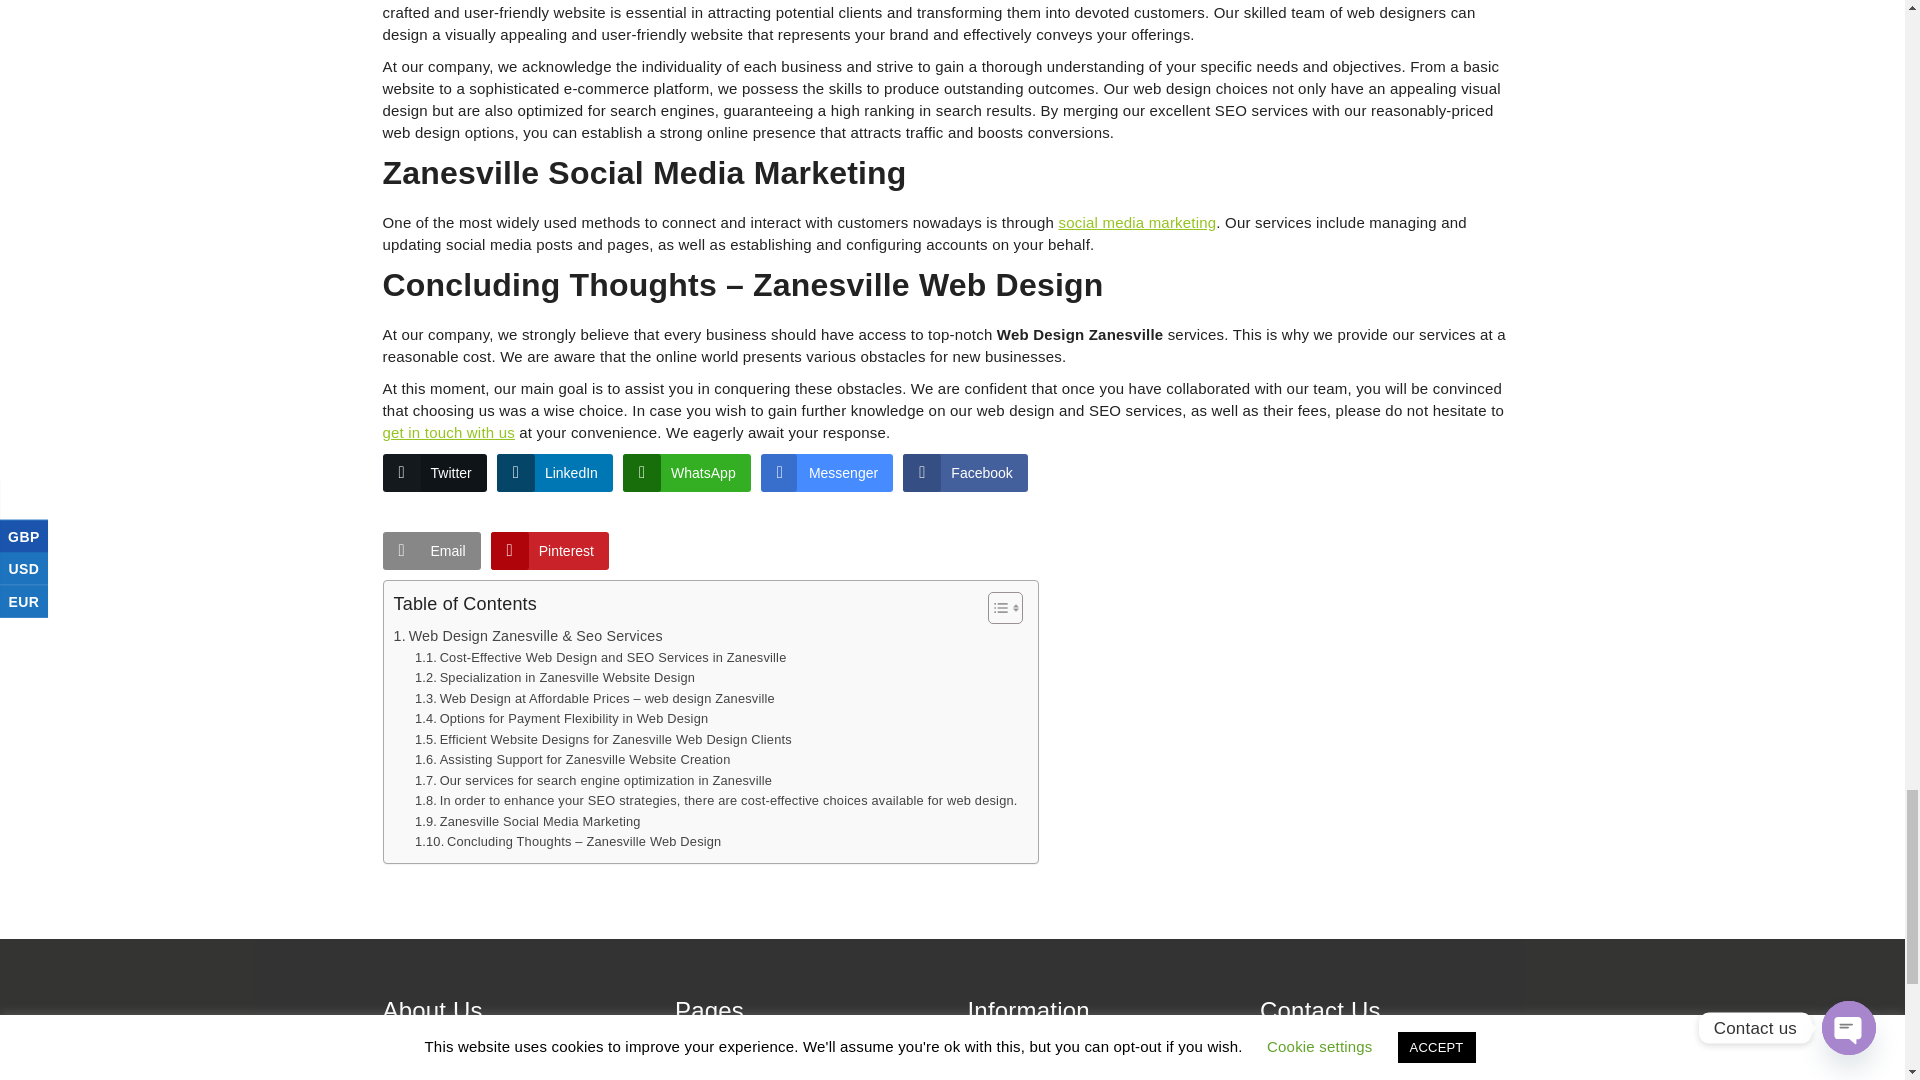 This screenshot has height=1080, width=1920. I want to click on Efficient Website Designs for Zanesville Web Design Clients, so click(602, 740).